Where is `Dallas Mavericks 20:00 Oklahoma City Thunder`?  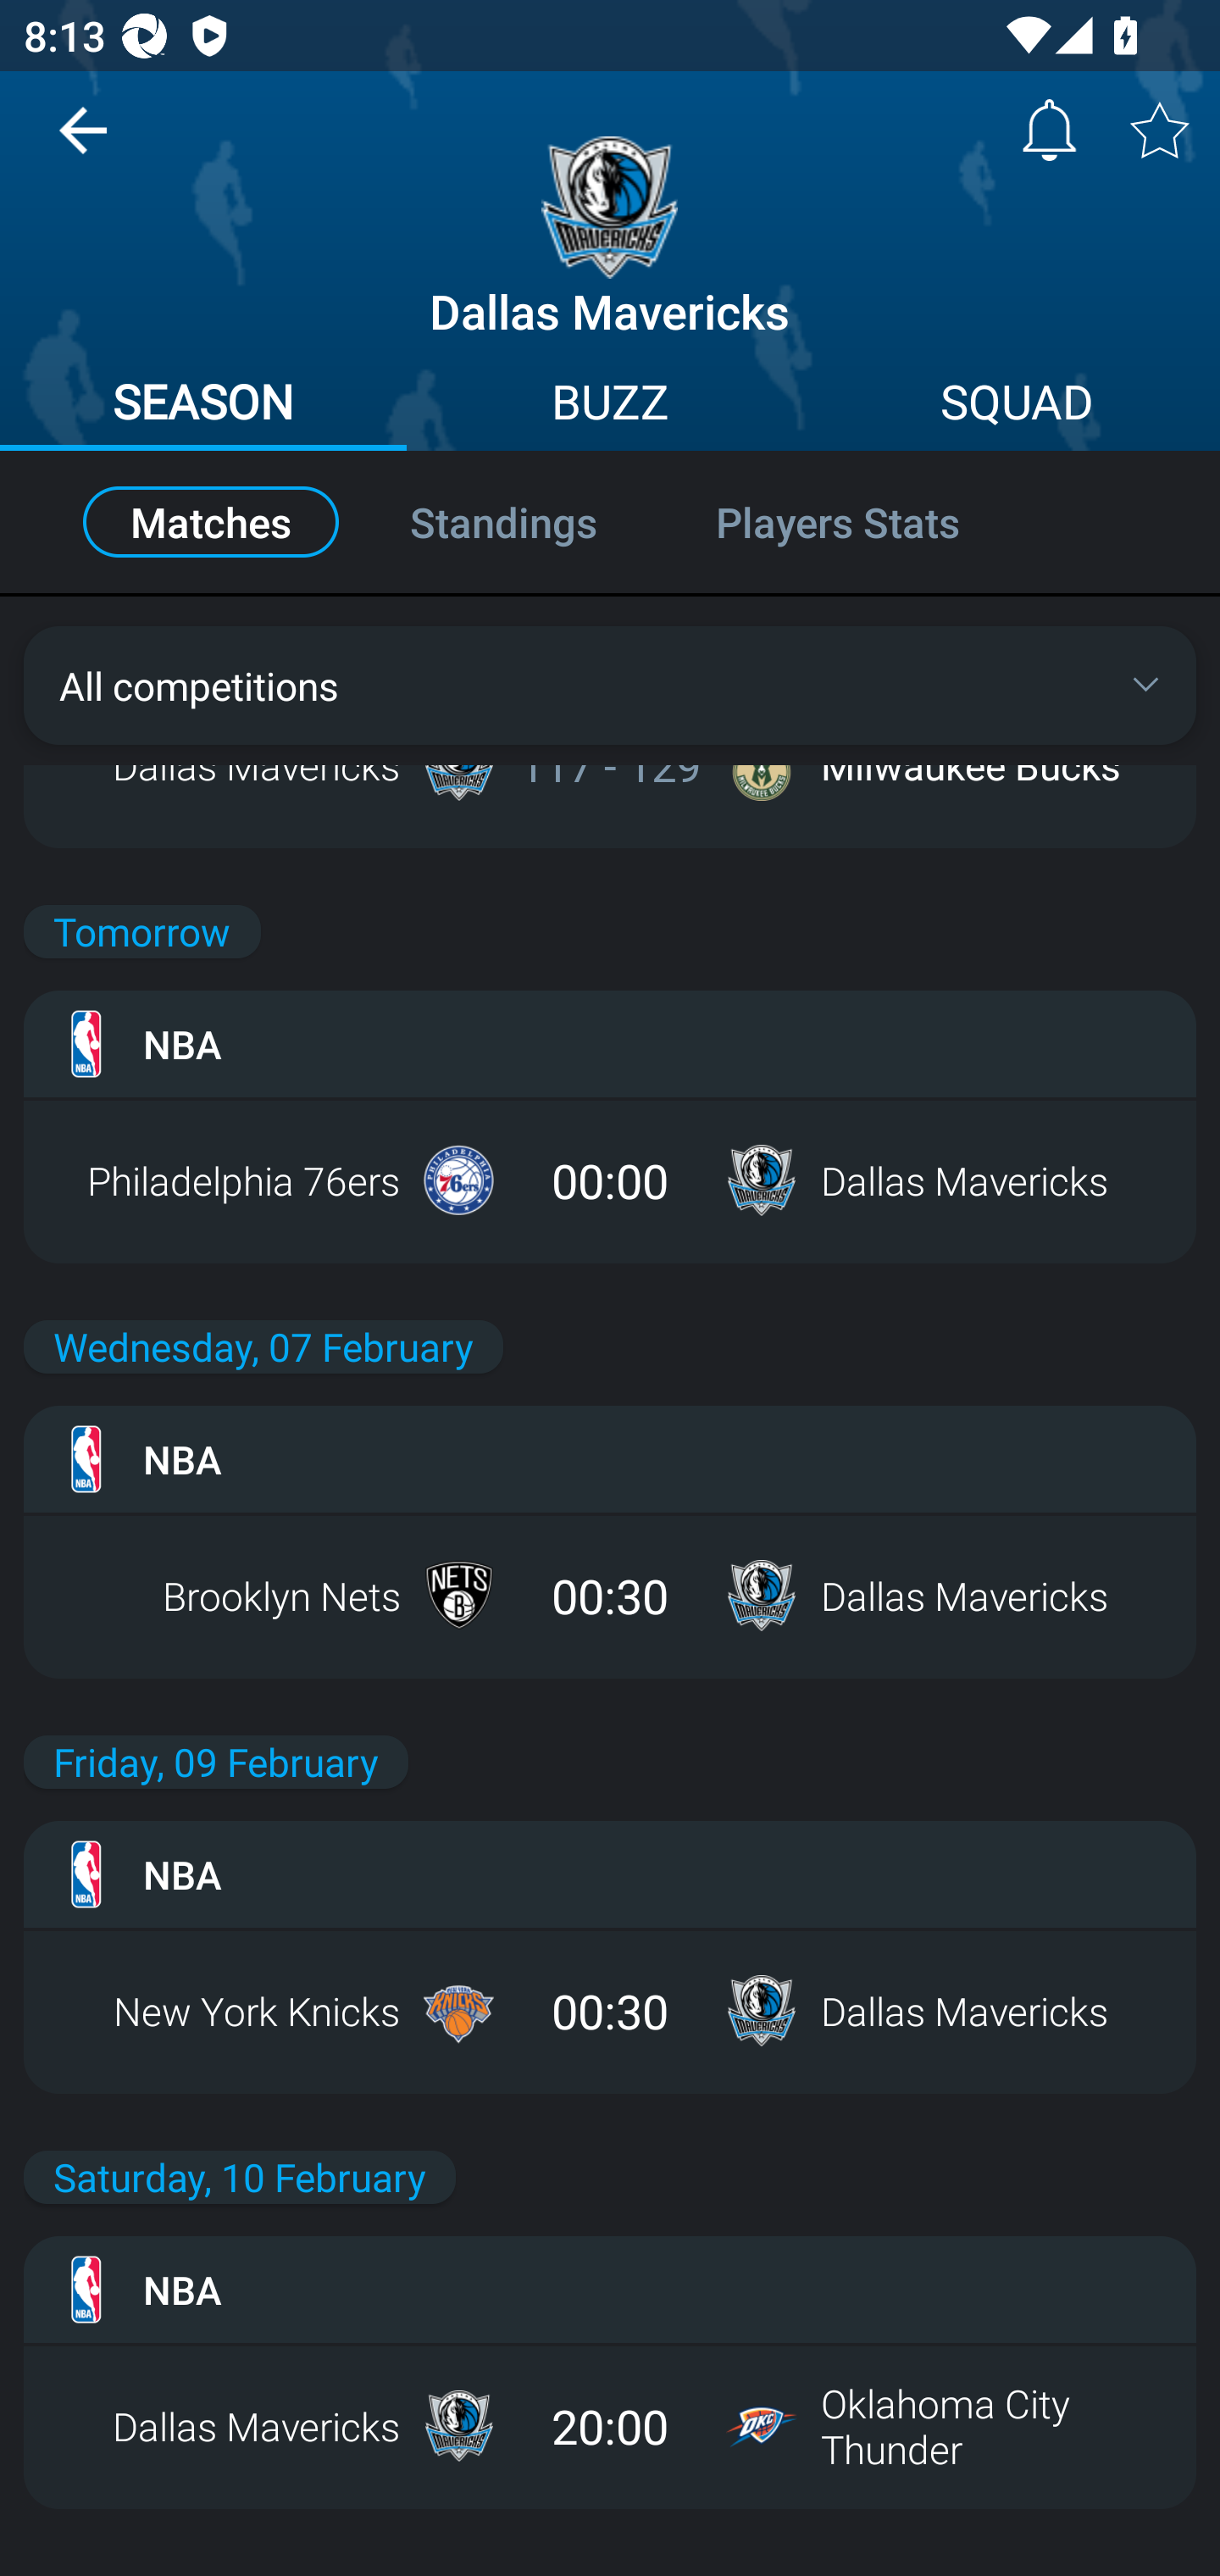
Dallas Mavericks 20:00 Oklahoma City Thunder is located at coordinates (610, 2426).